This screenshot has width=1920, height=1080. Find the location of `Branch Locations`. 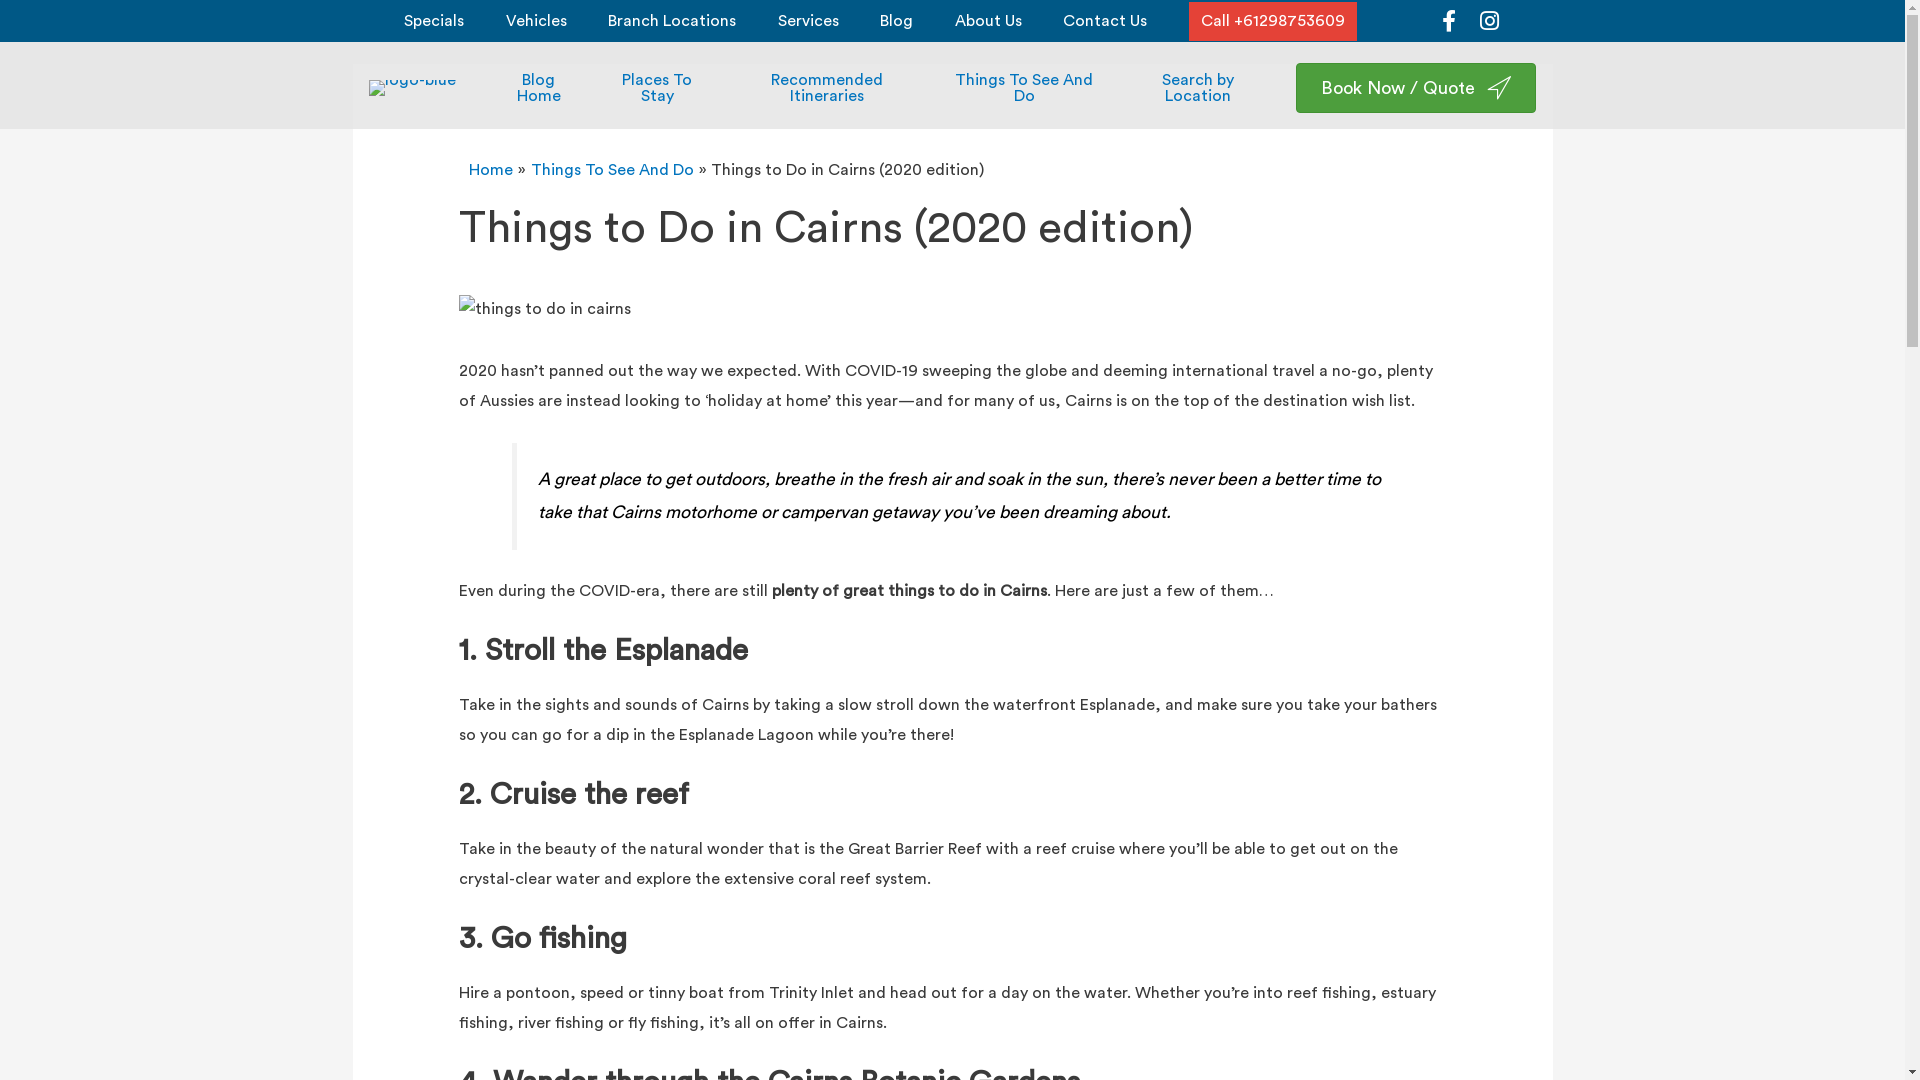

Branch Locations is located at coordinates (672, 20).